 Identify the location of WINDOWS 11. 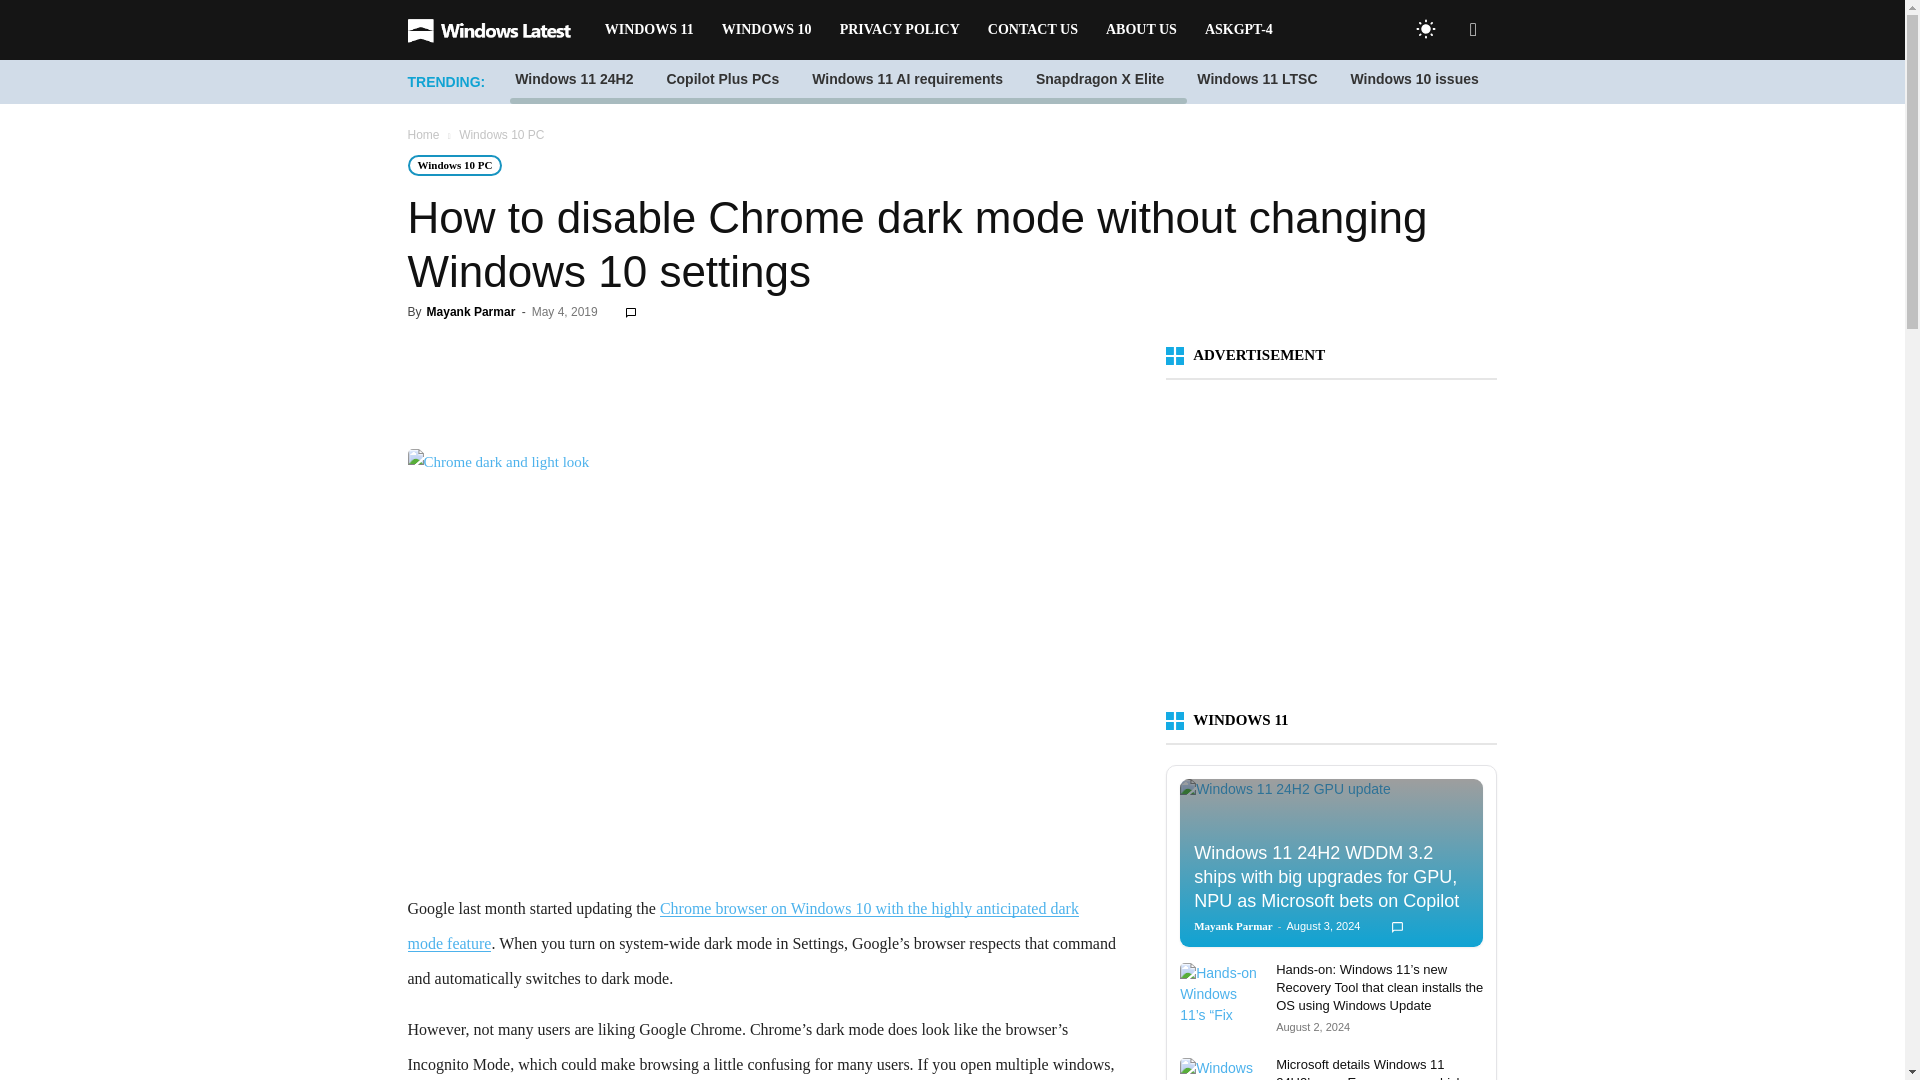
(650, 30).